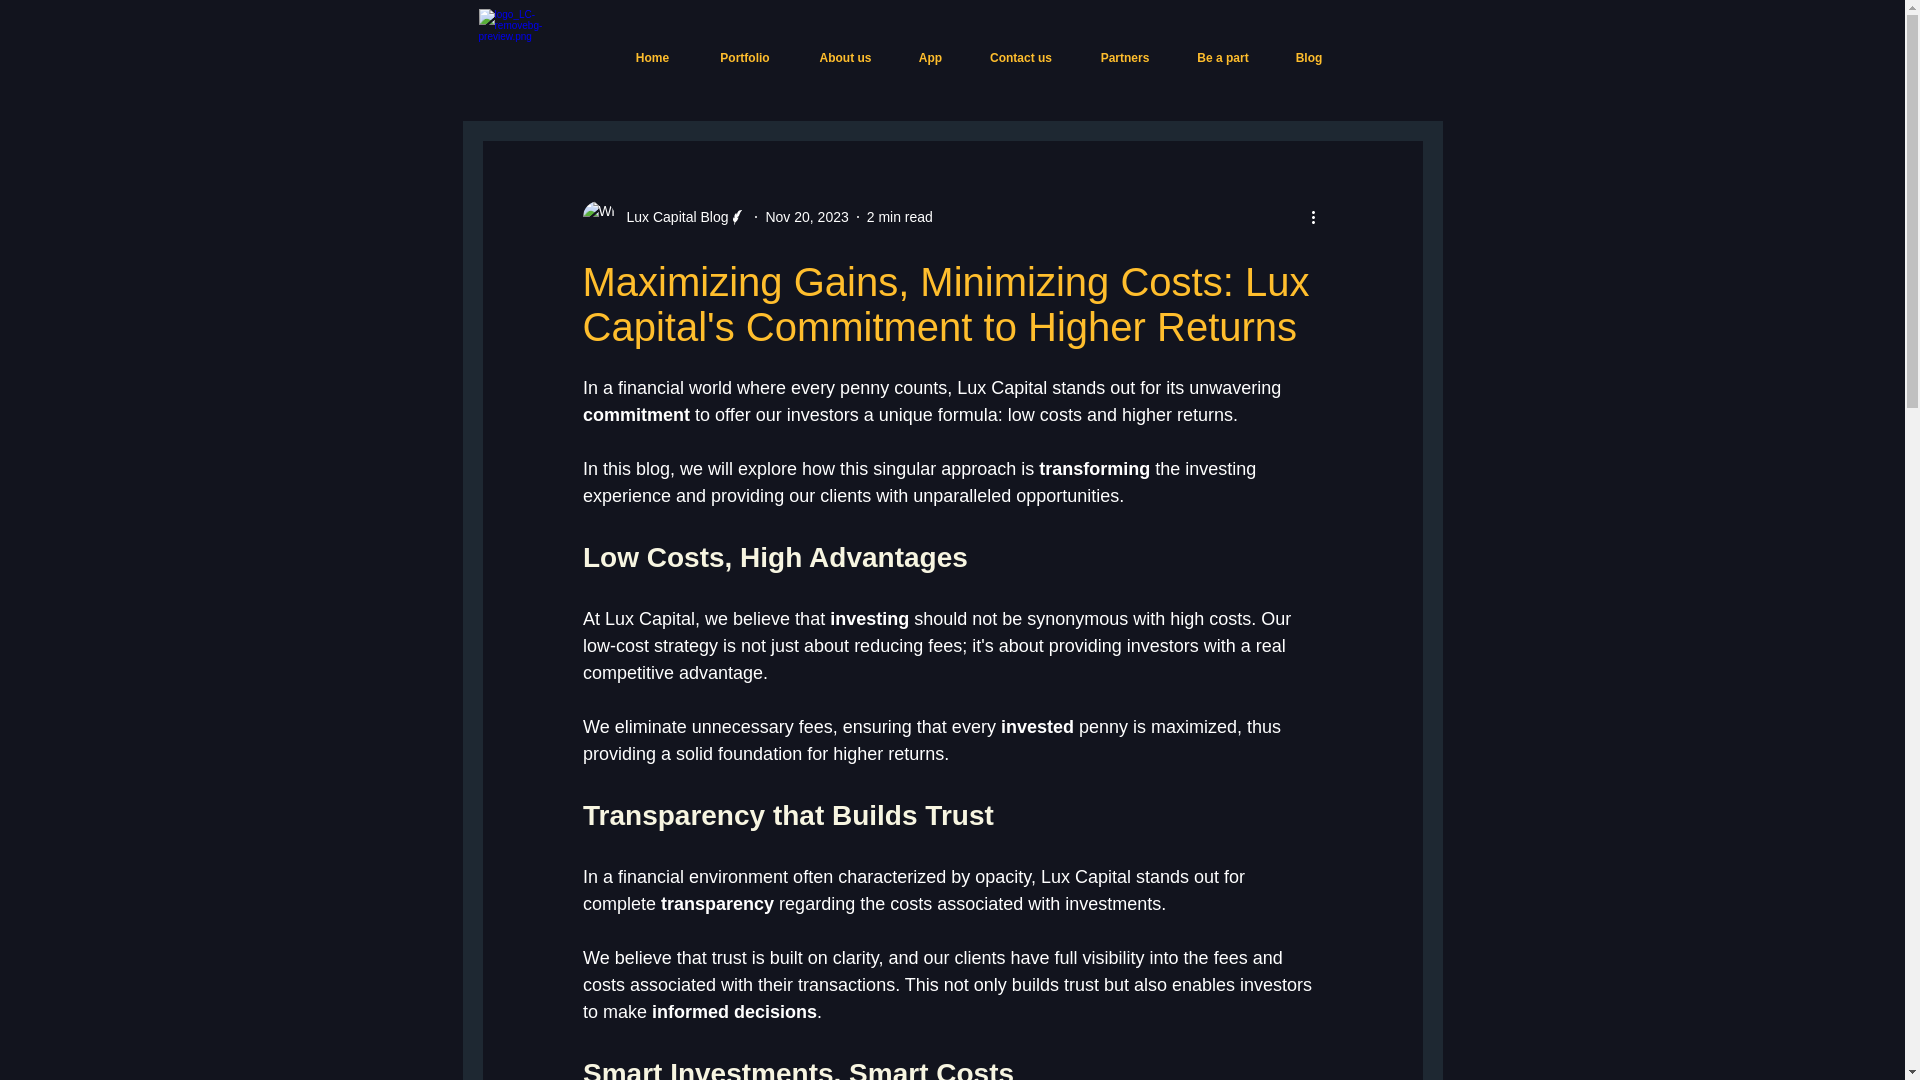 This screenshot has width=1920, height=1080. Describe the element at coordinates (930, 58) in the screenshot. I see `App` at that location.